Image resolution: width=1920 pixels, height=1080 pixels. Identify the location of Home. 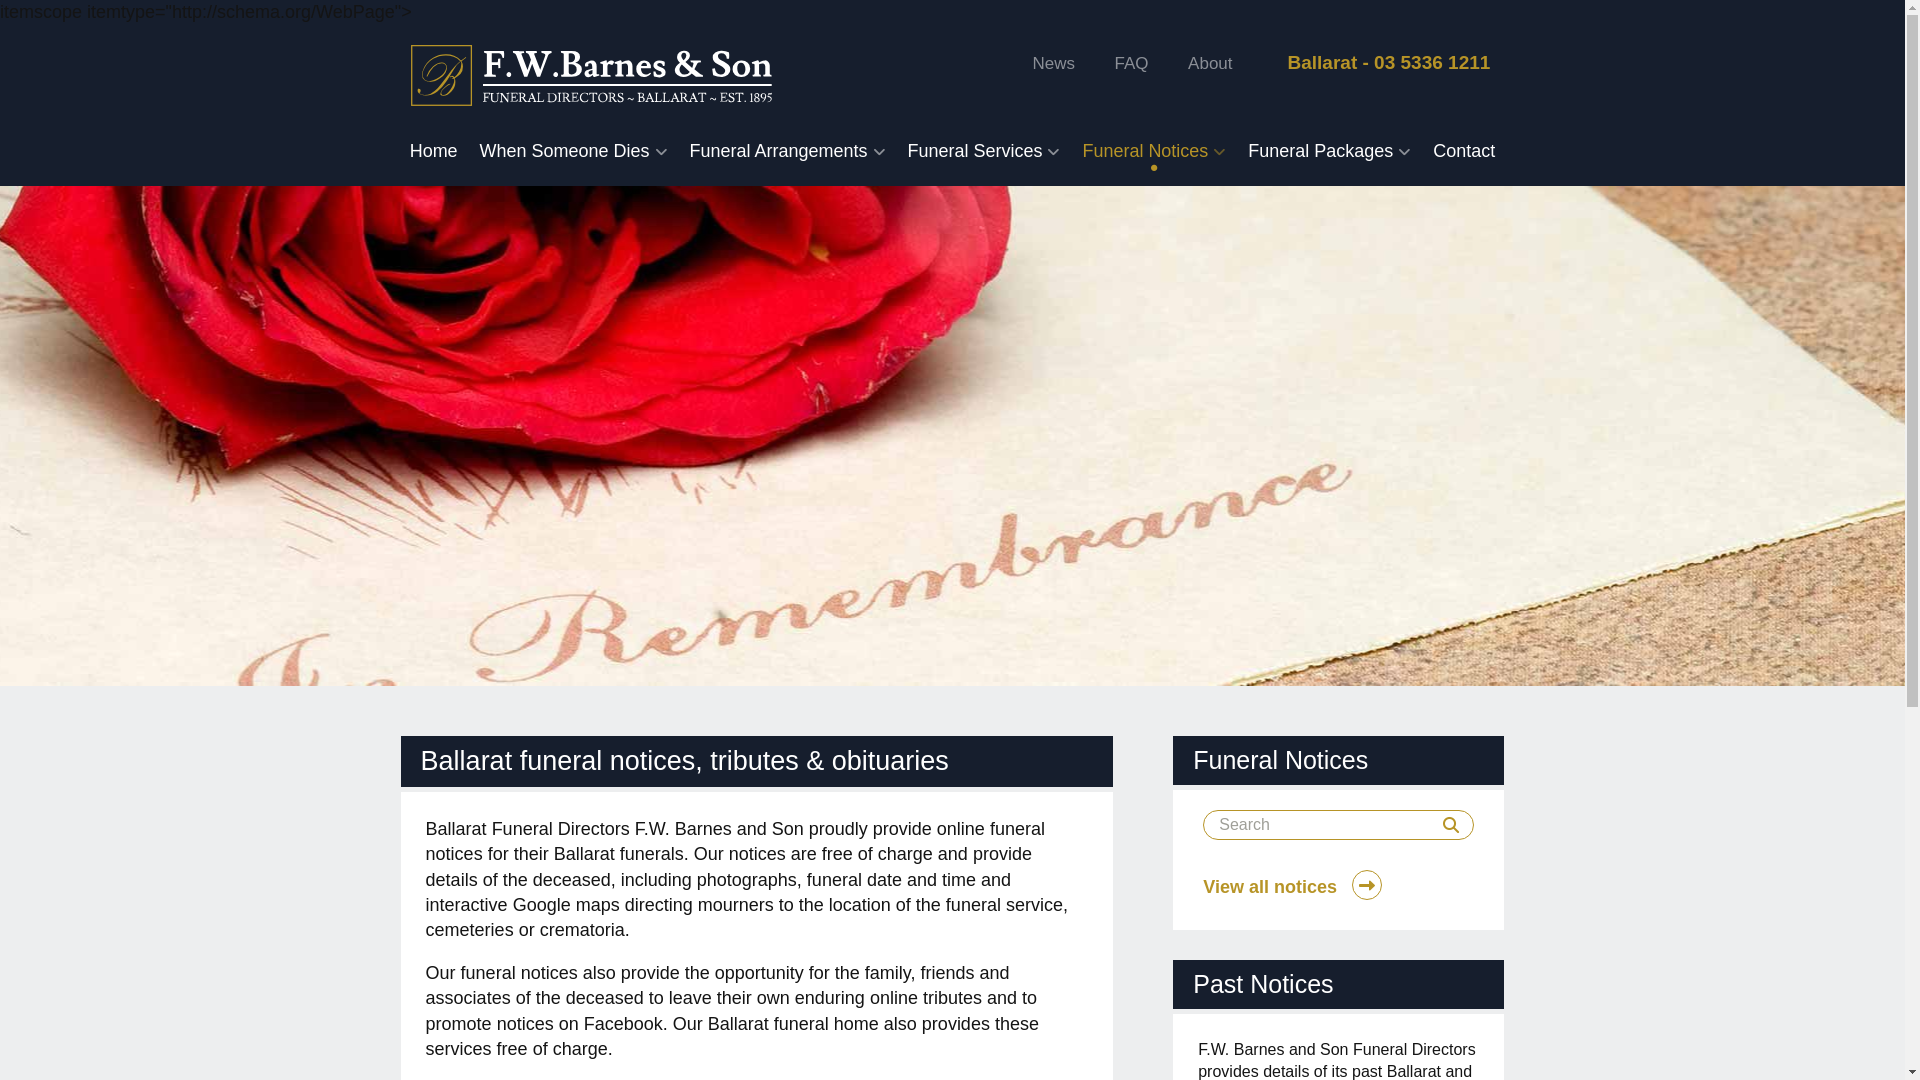
(434, 151).